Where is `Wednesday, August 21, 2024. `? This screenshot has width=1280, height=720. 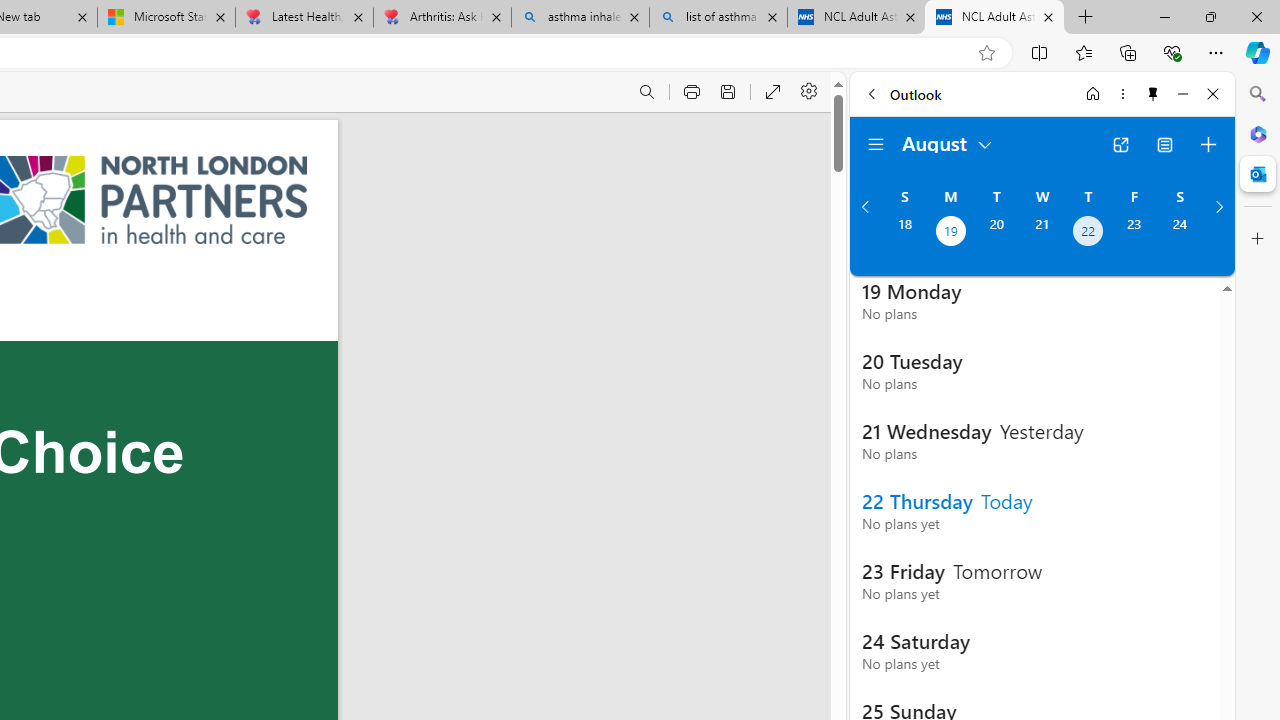 Wednesday, August 21, 2024.  is located at coordinates (1042, 233).